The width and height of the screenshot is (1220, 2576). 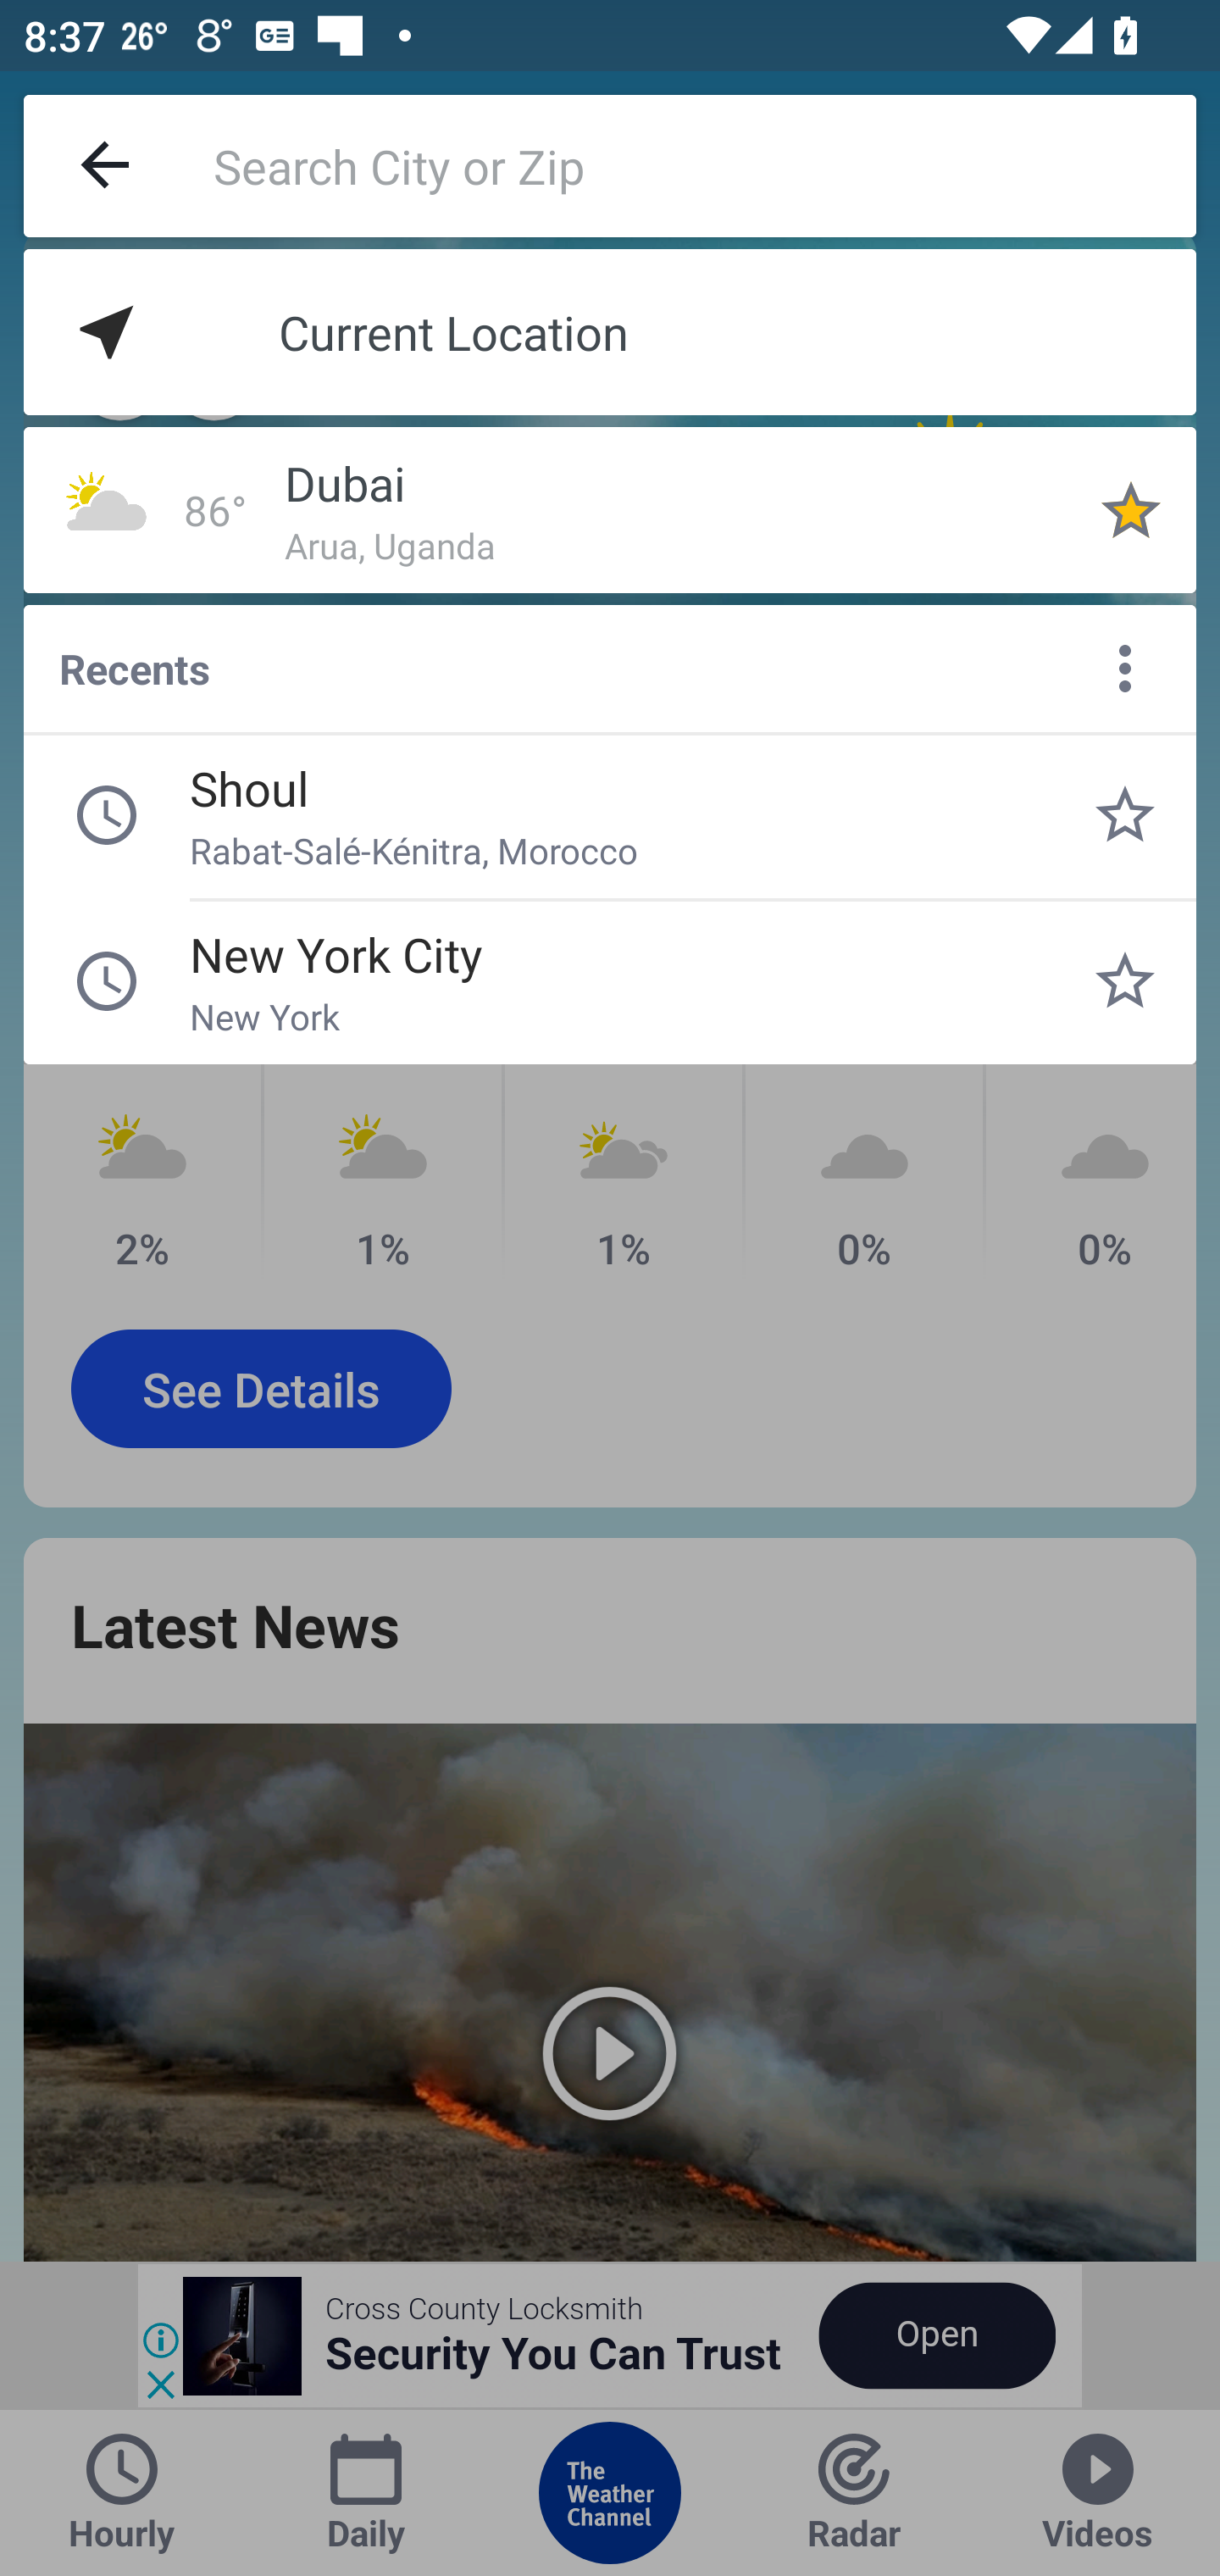 What do you see at coordinates (107, 166) in the screenshot?
I see `Back` at bounding box center [107, 166].